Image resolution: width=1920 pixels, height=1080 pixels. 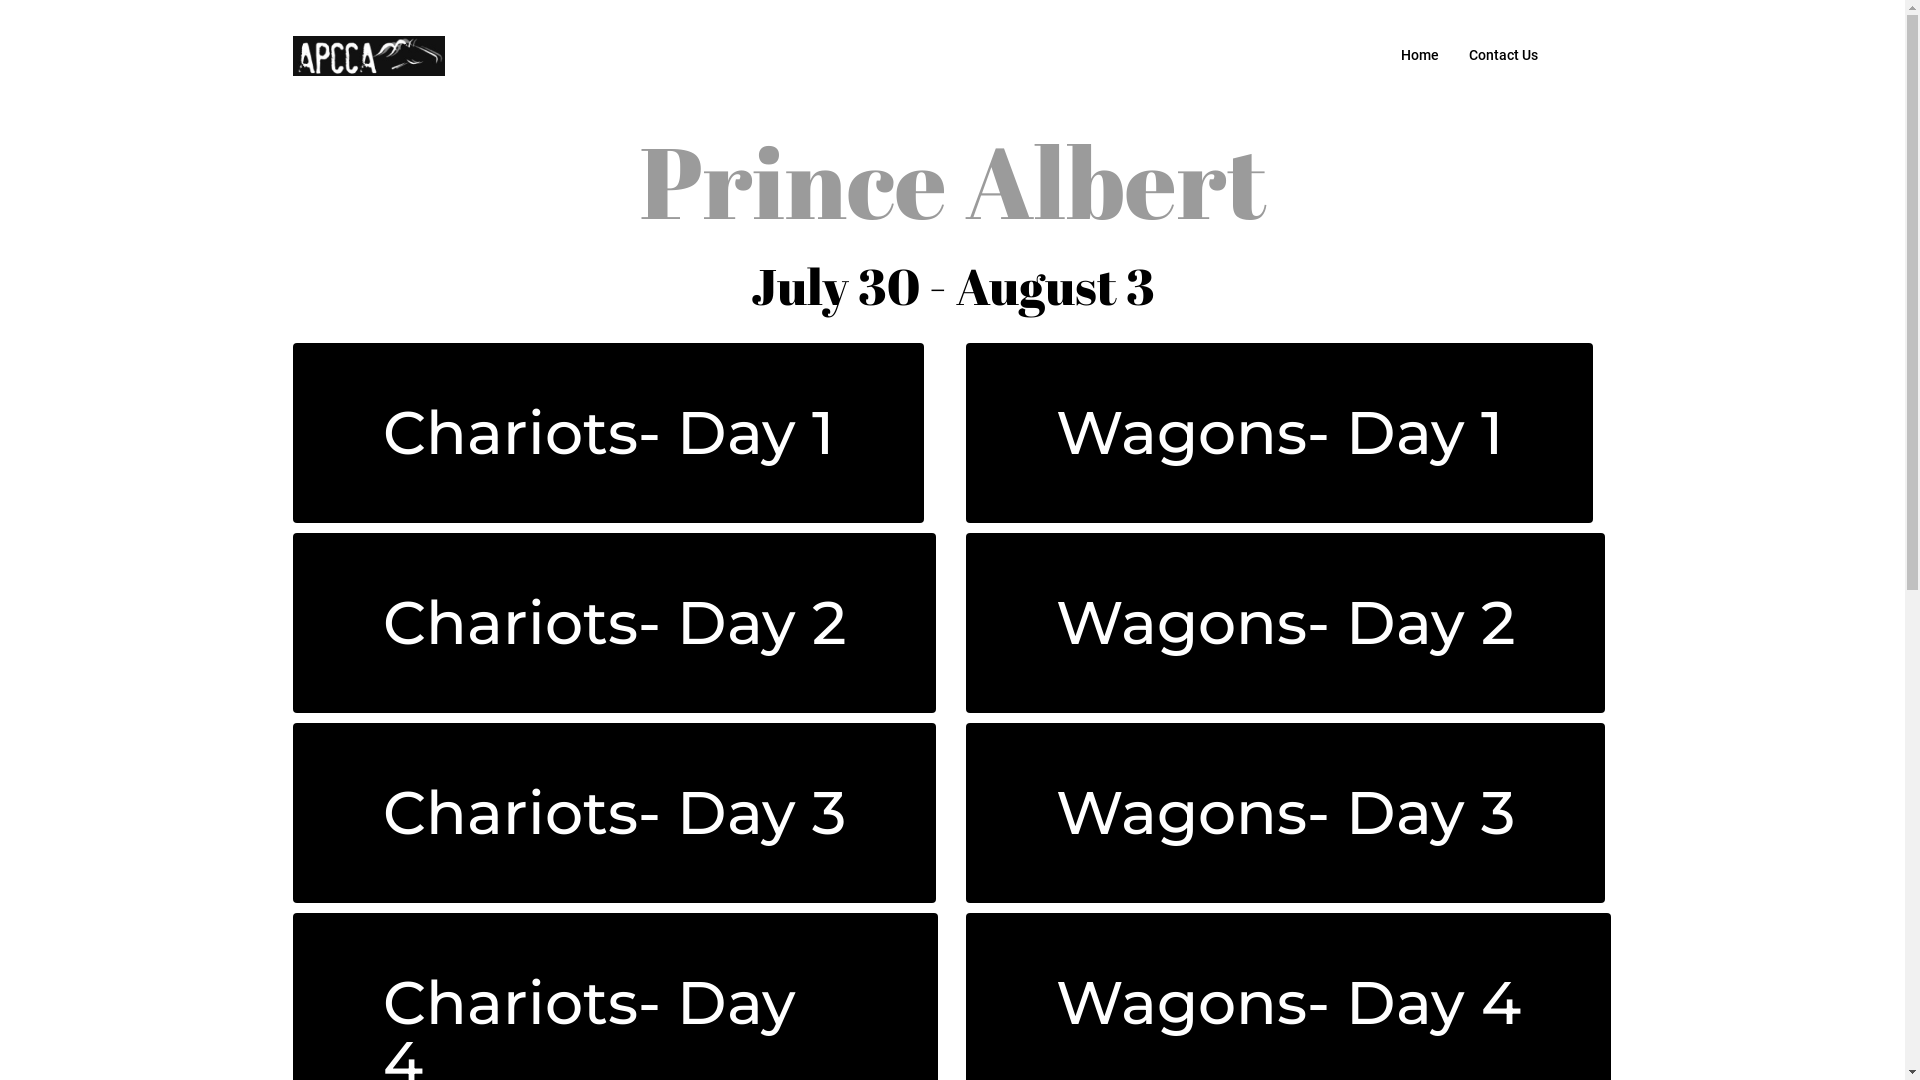 I want to click on Contact Us, so click(x=1502, y=56).